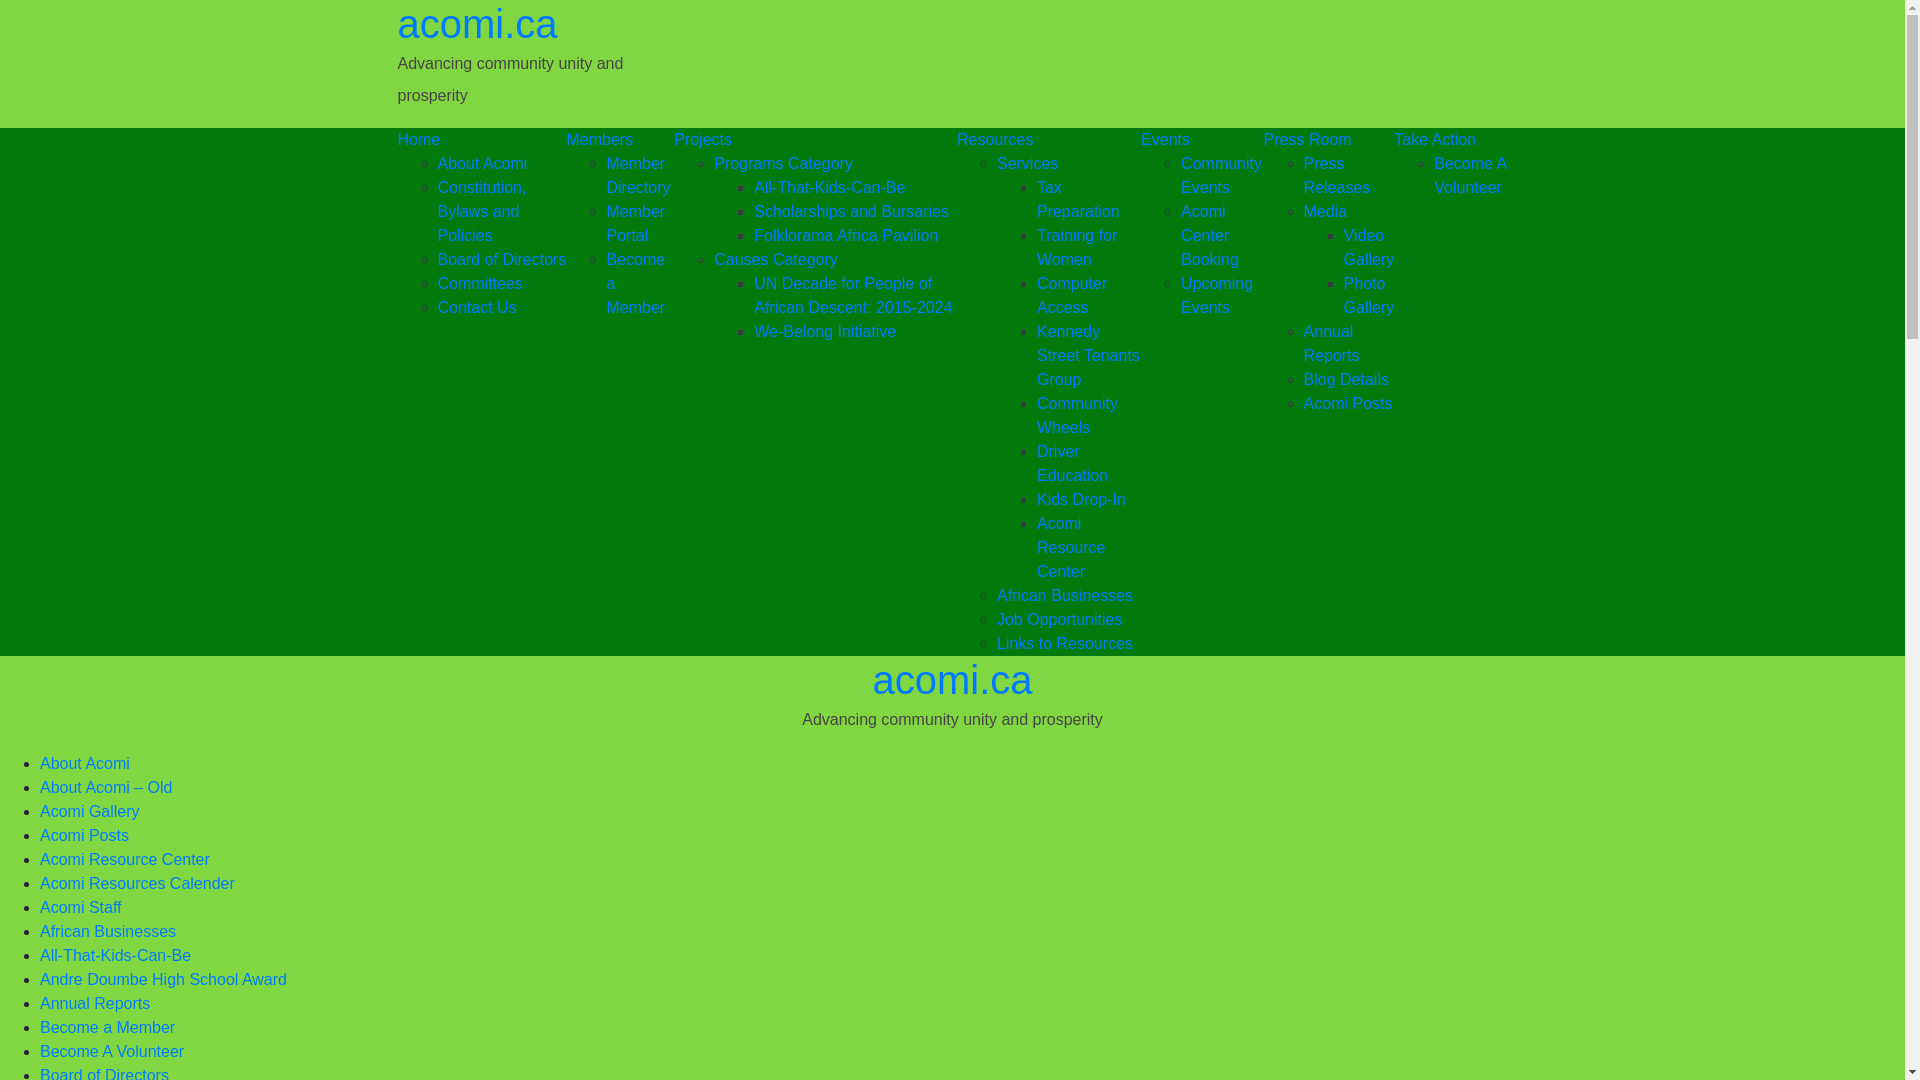  I want to click on Photo Gallery, so click(1370, 296).